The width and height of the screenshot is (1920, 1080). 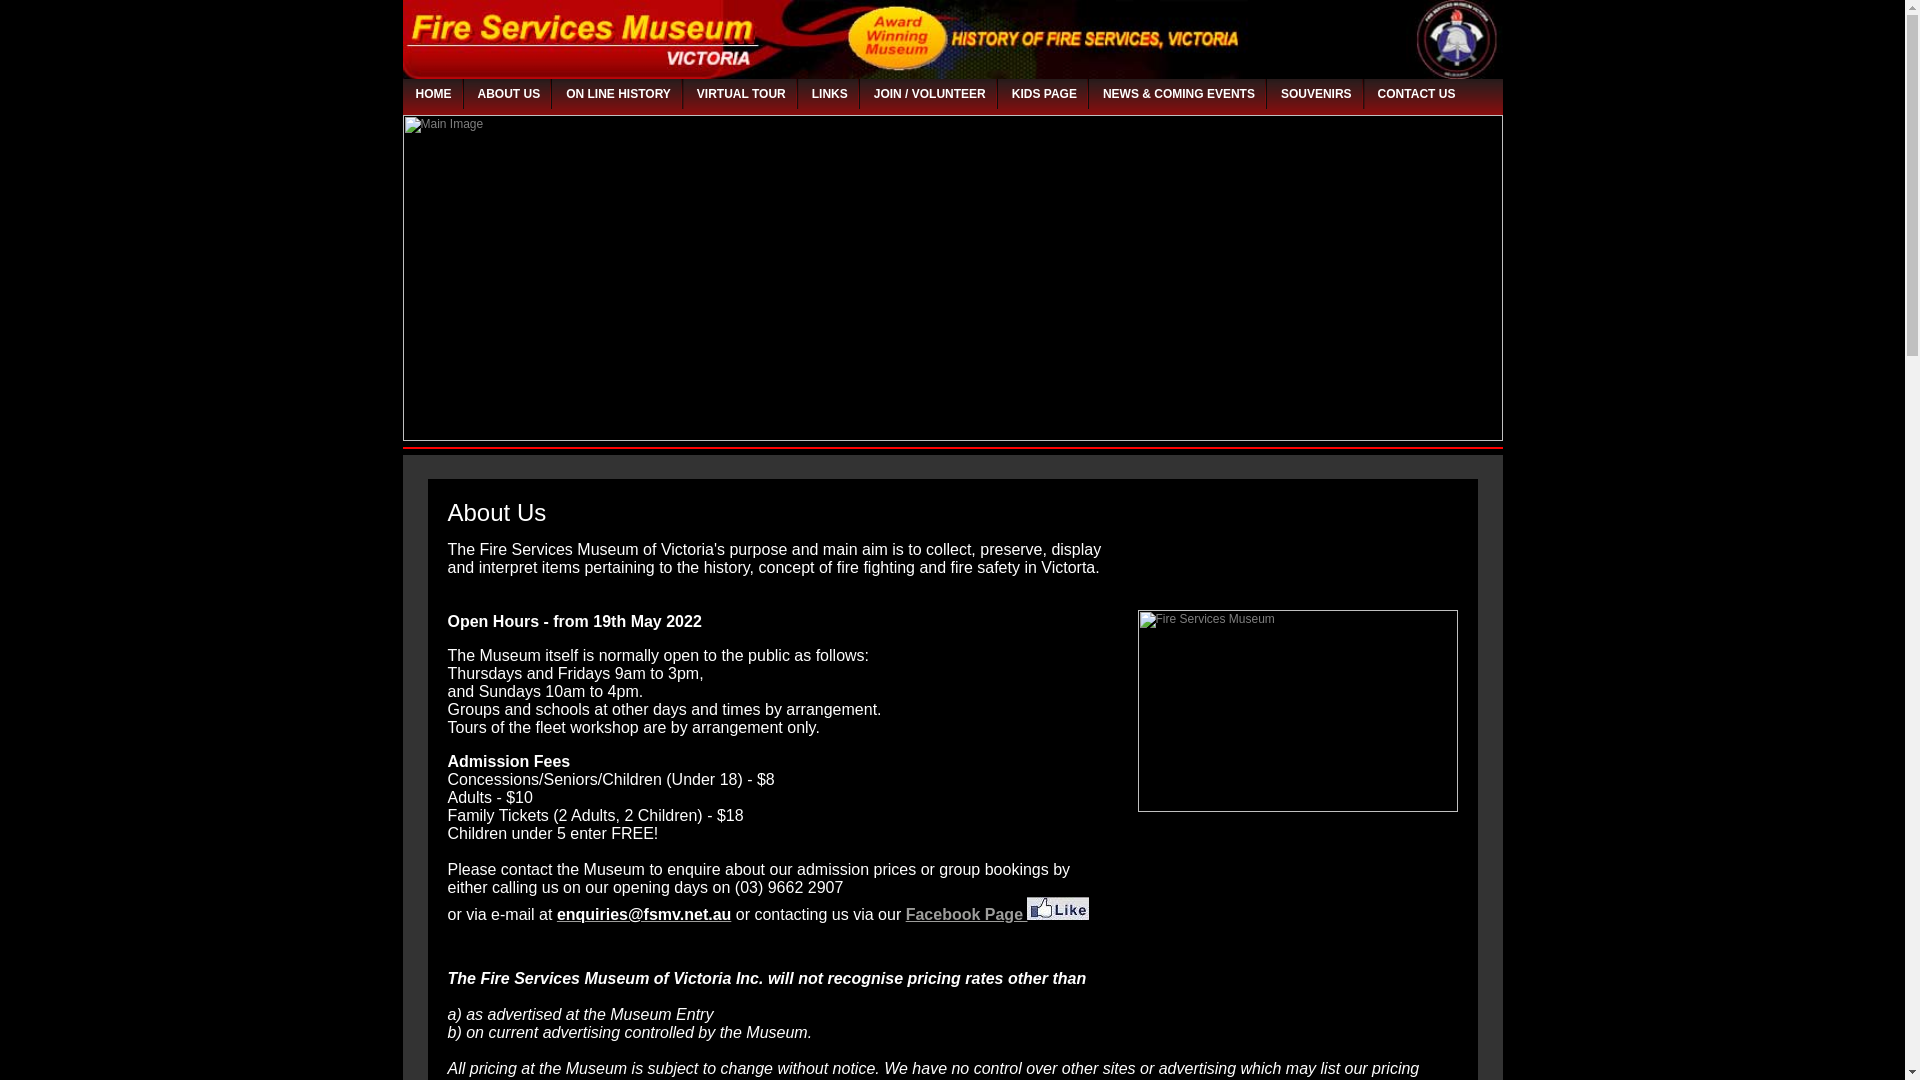 I want to click on Logo, so click(x=952, y=40).